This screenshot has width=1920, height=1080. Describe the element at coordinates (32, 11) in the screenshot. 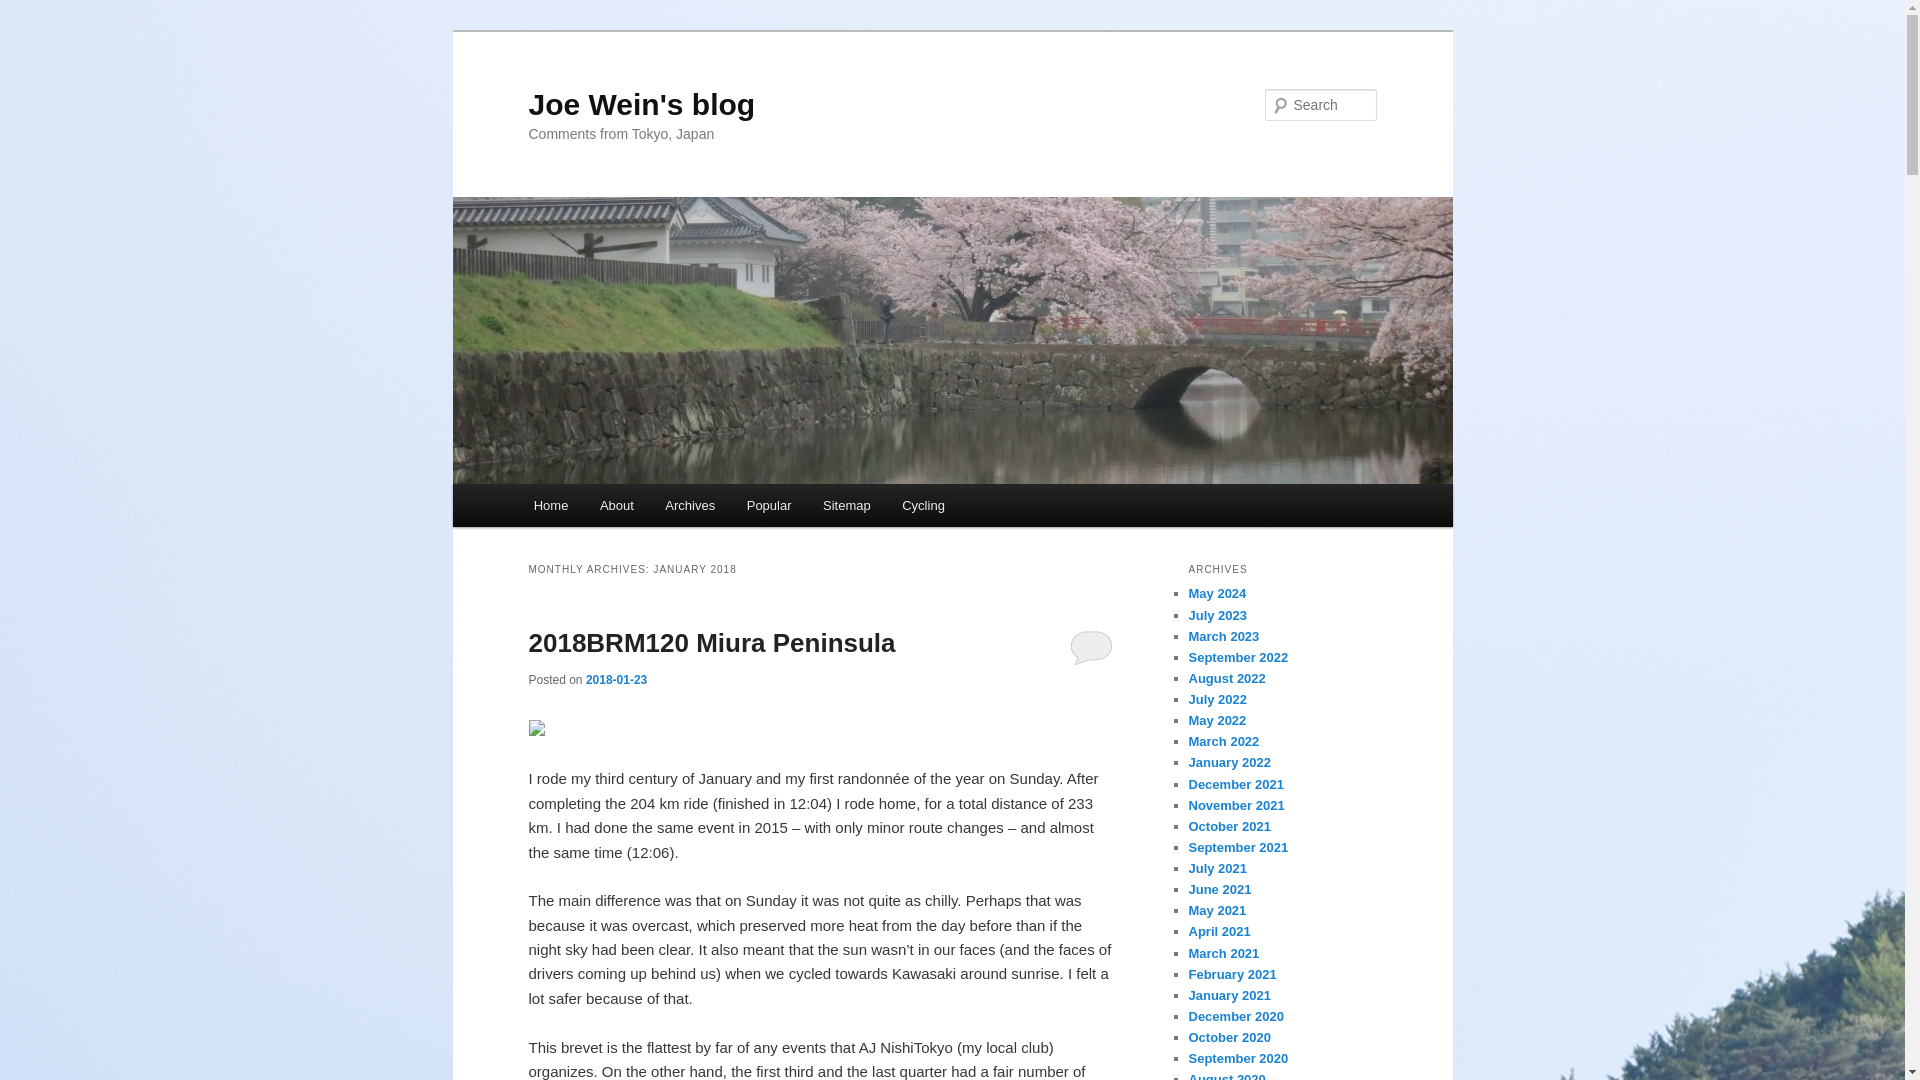

I see `Search` at that location.